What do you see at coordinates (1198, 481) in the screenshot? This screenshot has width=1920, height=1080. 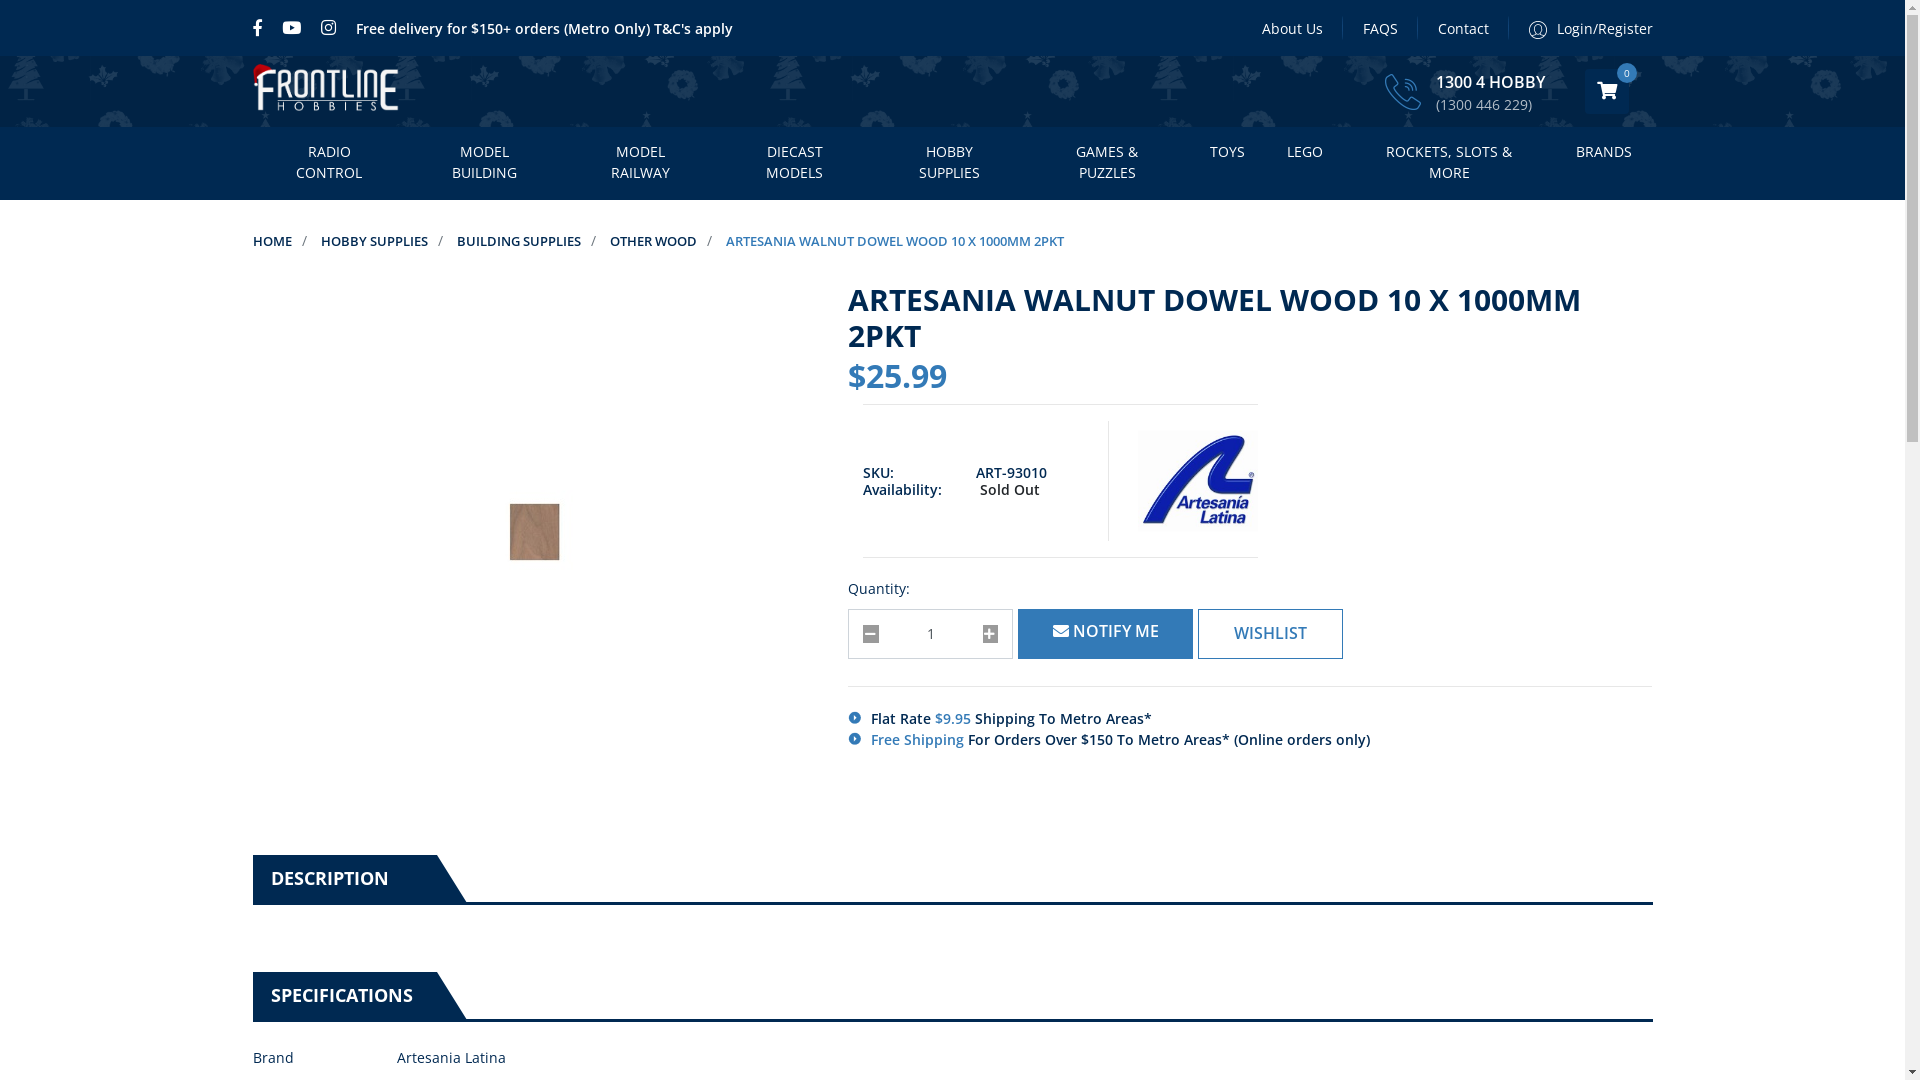 I see `Artesania Latina` at bounding box center [1198, 481].